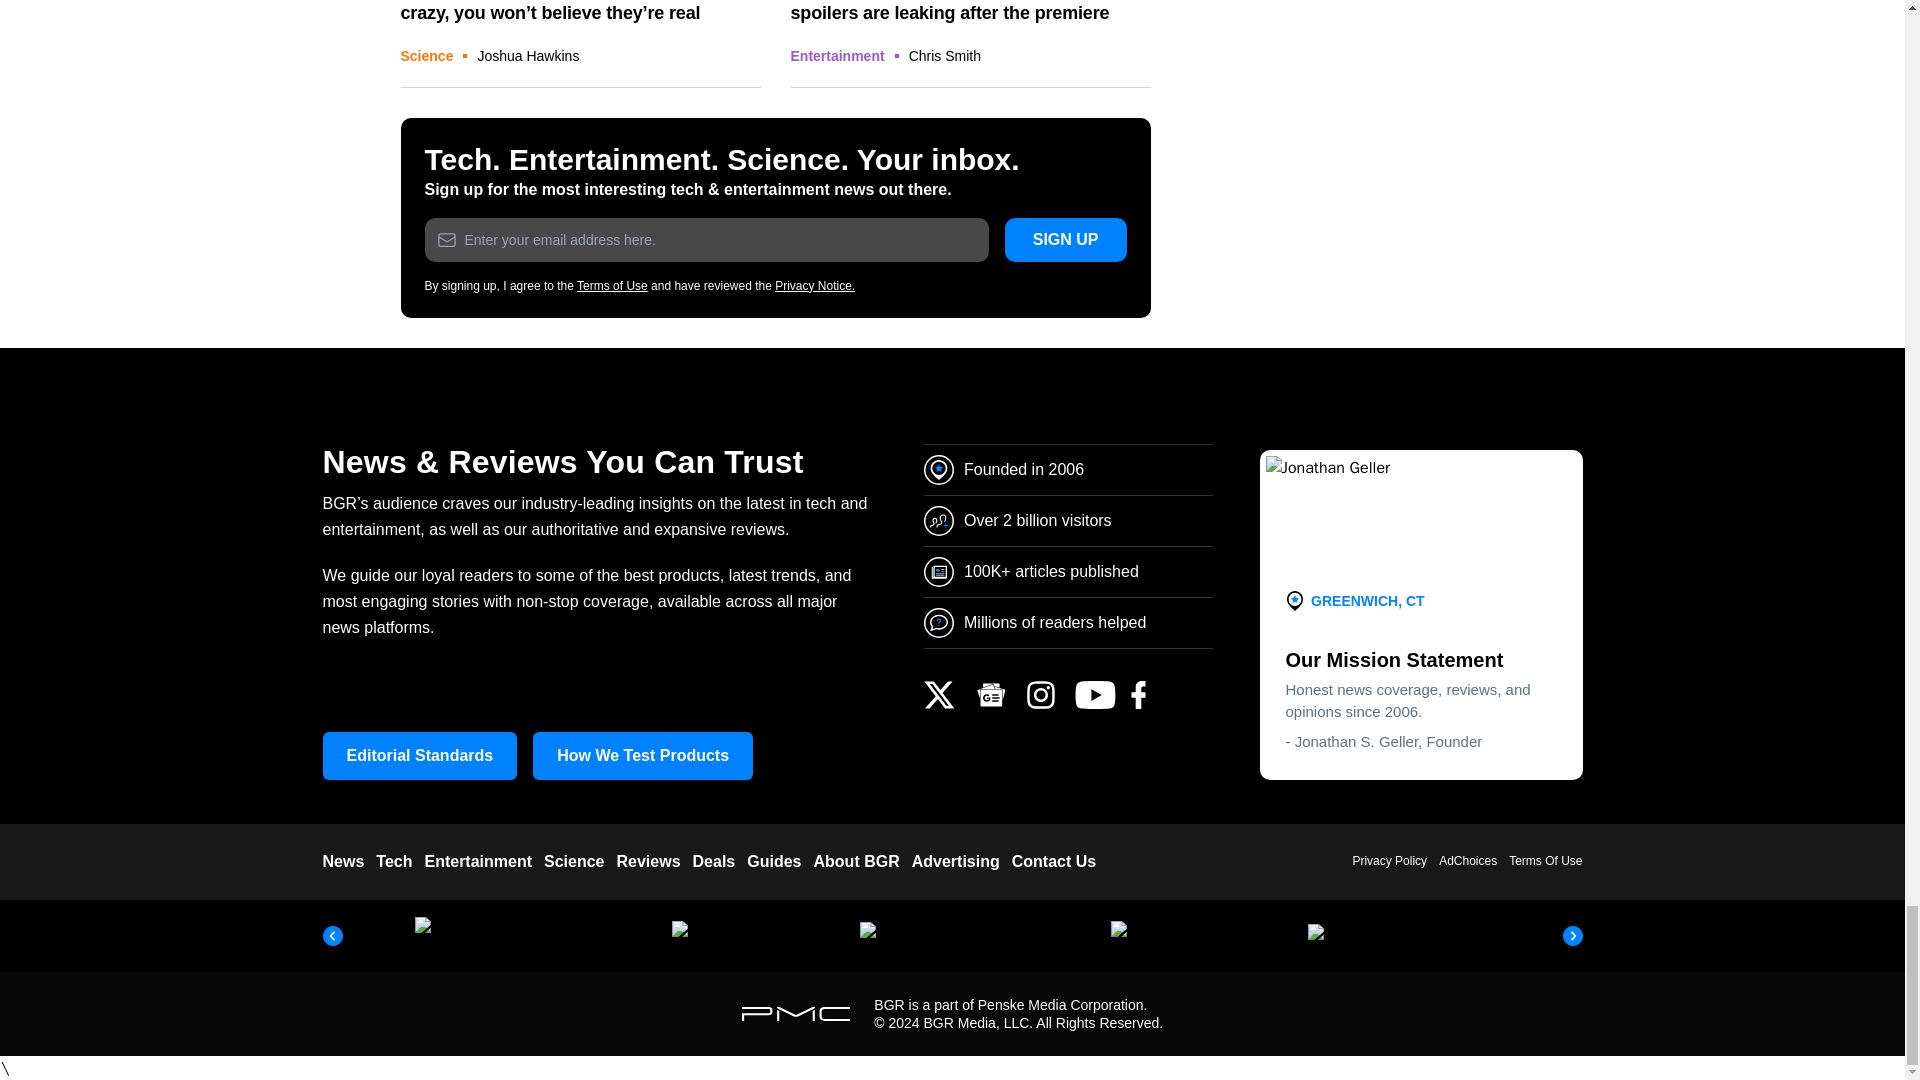  What do you see at coordinates (528, 55) in the screenshot?
I see `Posts by Joshua Hawkins` at bounding box center [528, 55].